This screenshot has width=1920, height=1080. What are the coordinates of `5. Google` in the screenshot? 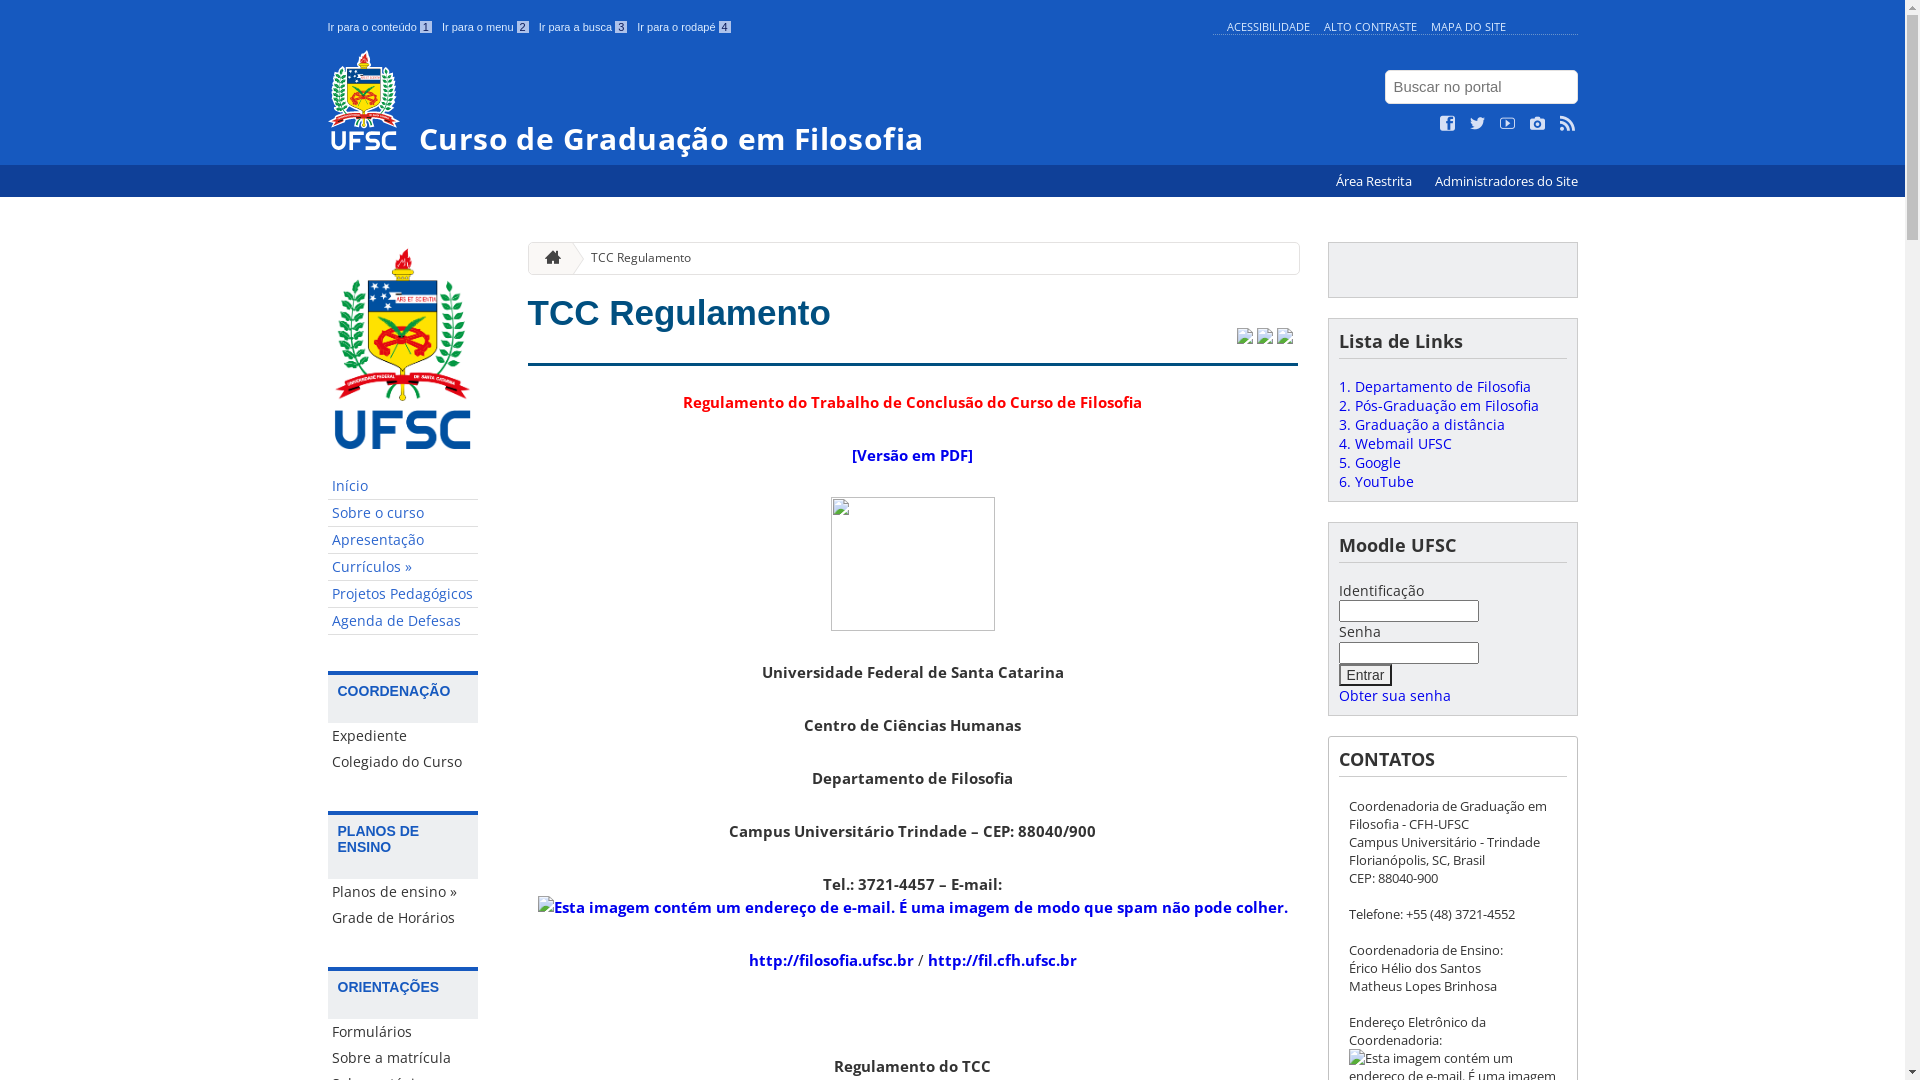 It's located at (1369, 462).